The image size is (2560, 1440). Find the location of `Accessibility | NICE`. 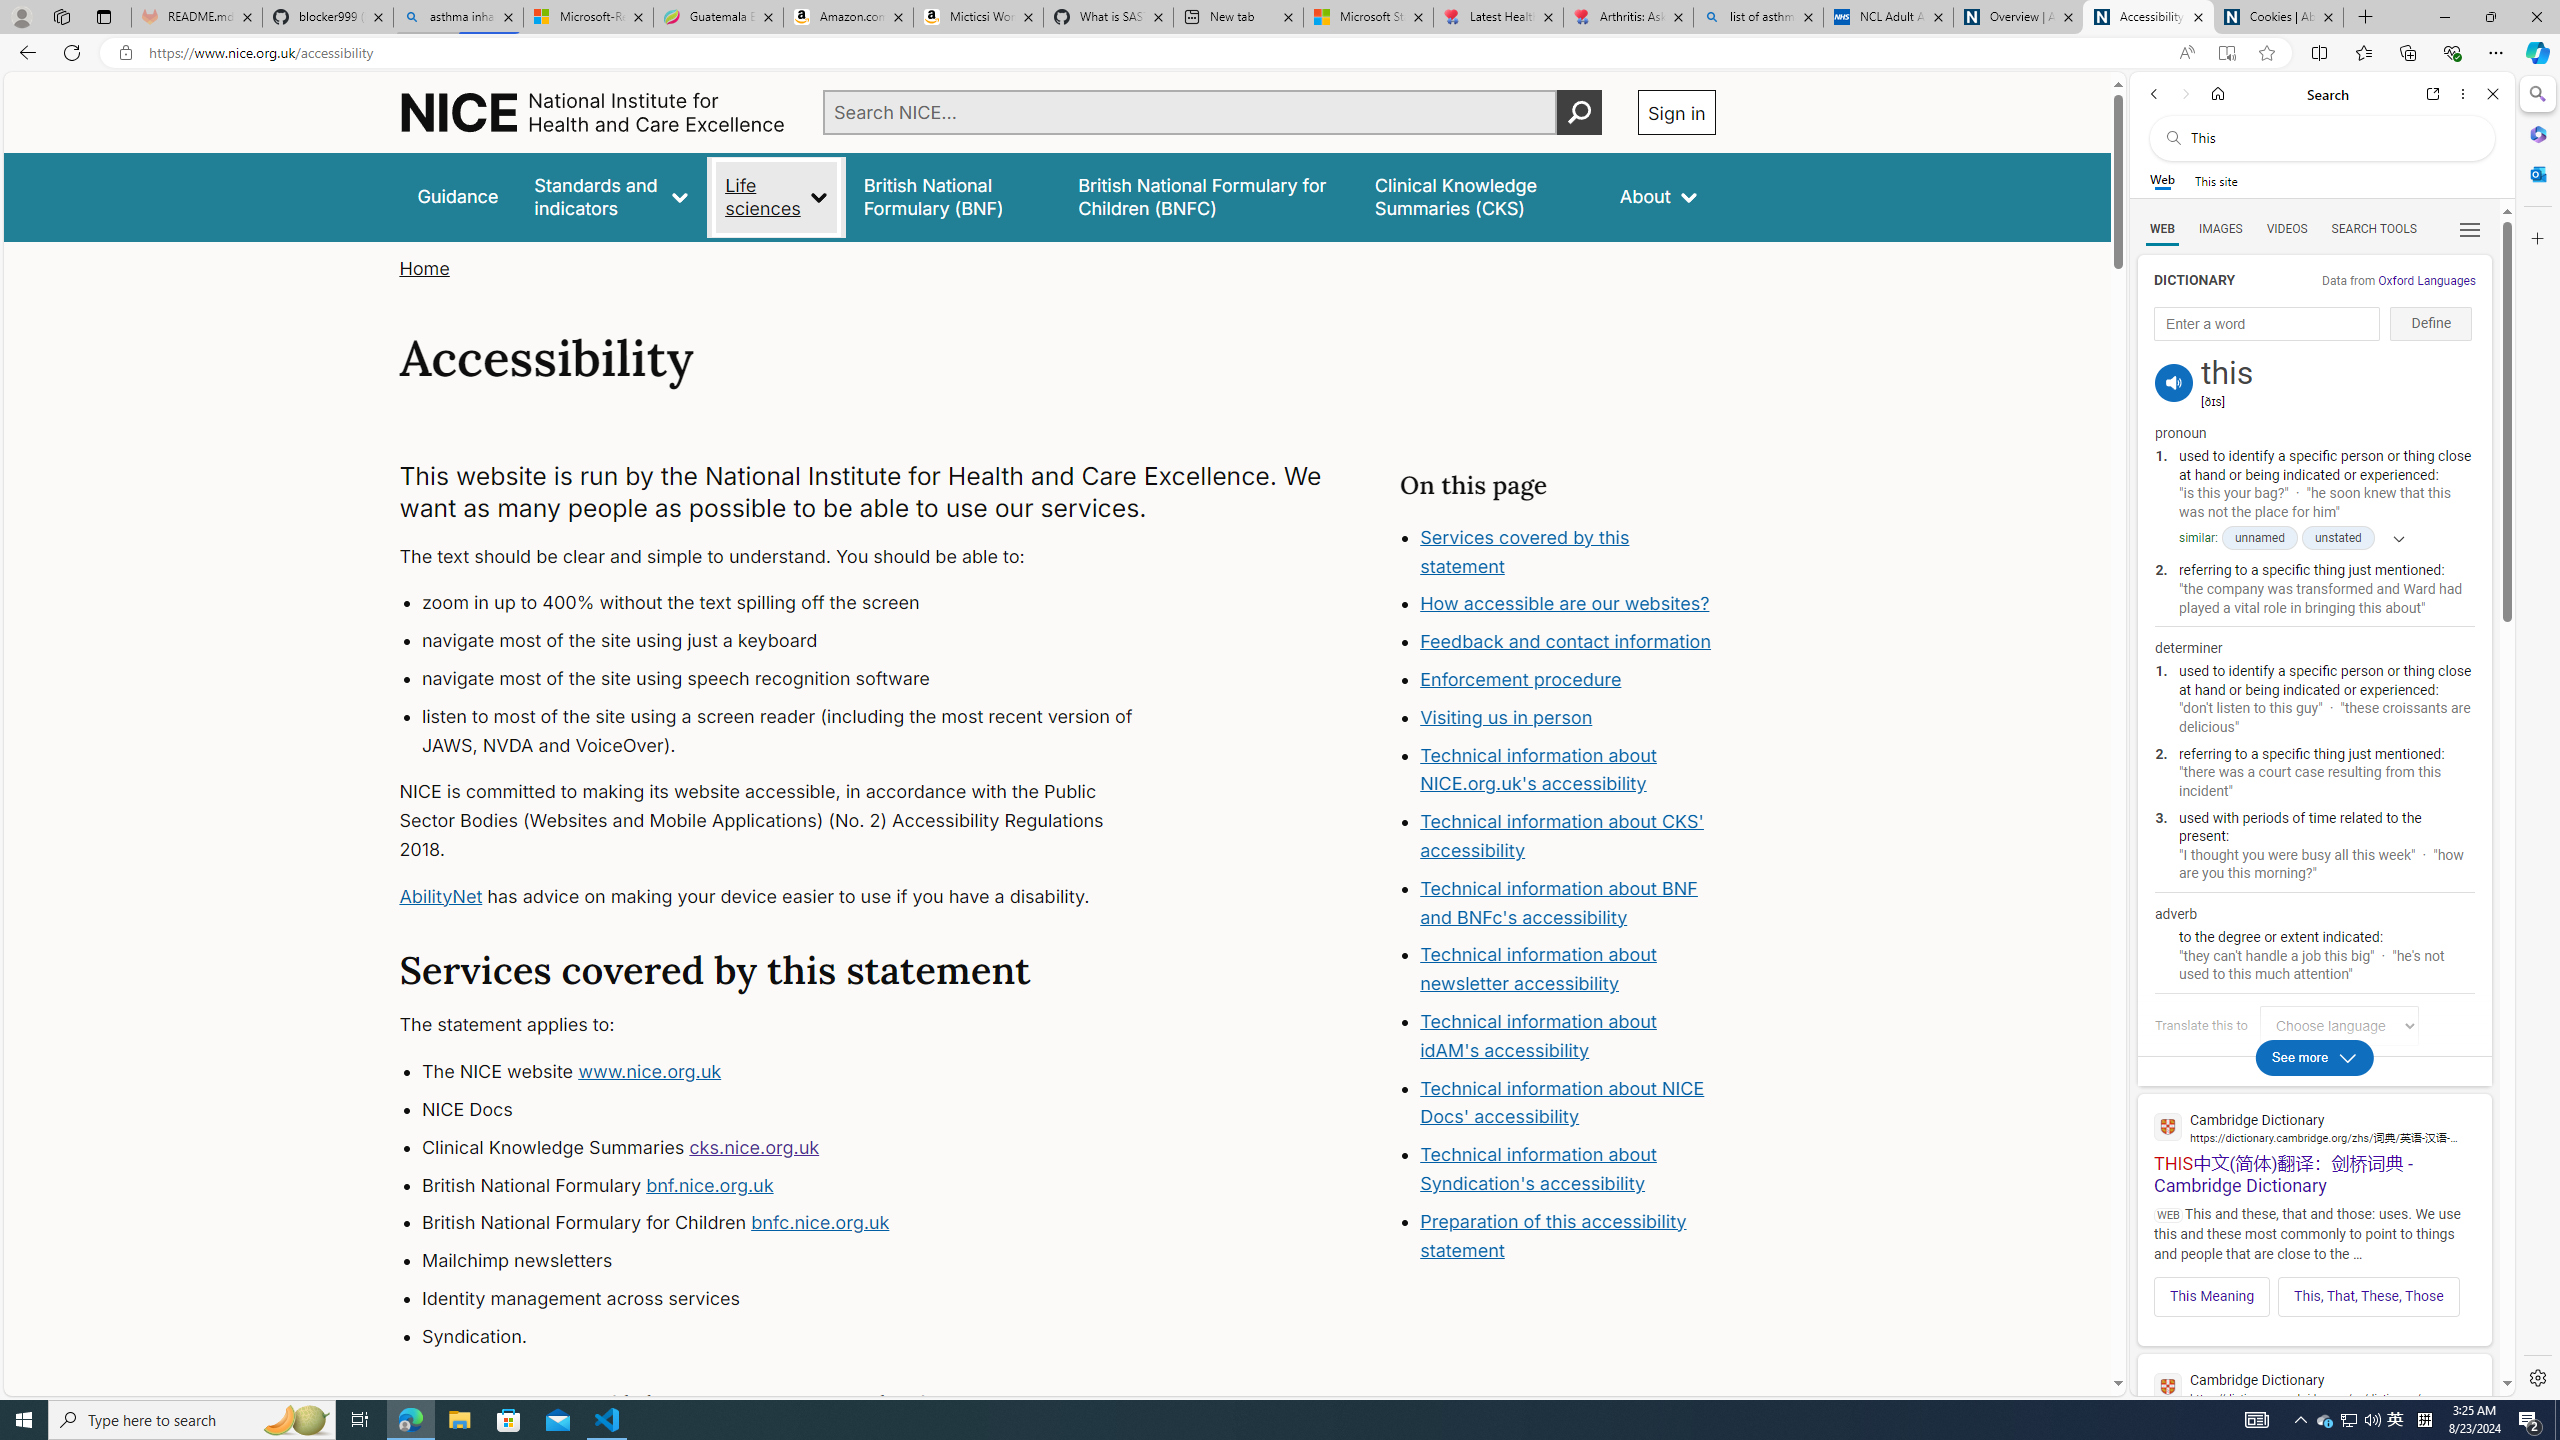

Accessibility | NICE is located at coordinates (2149, 17).